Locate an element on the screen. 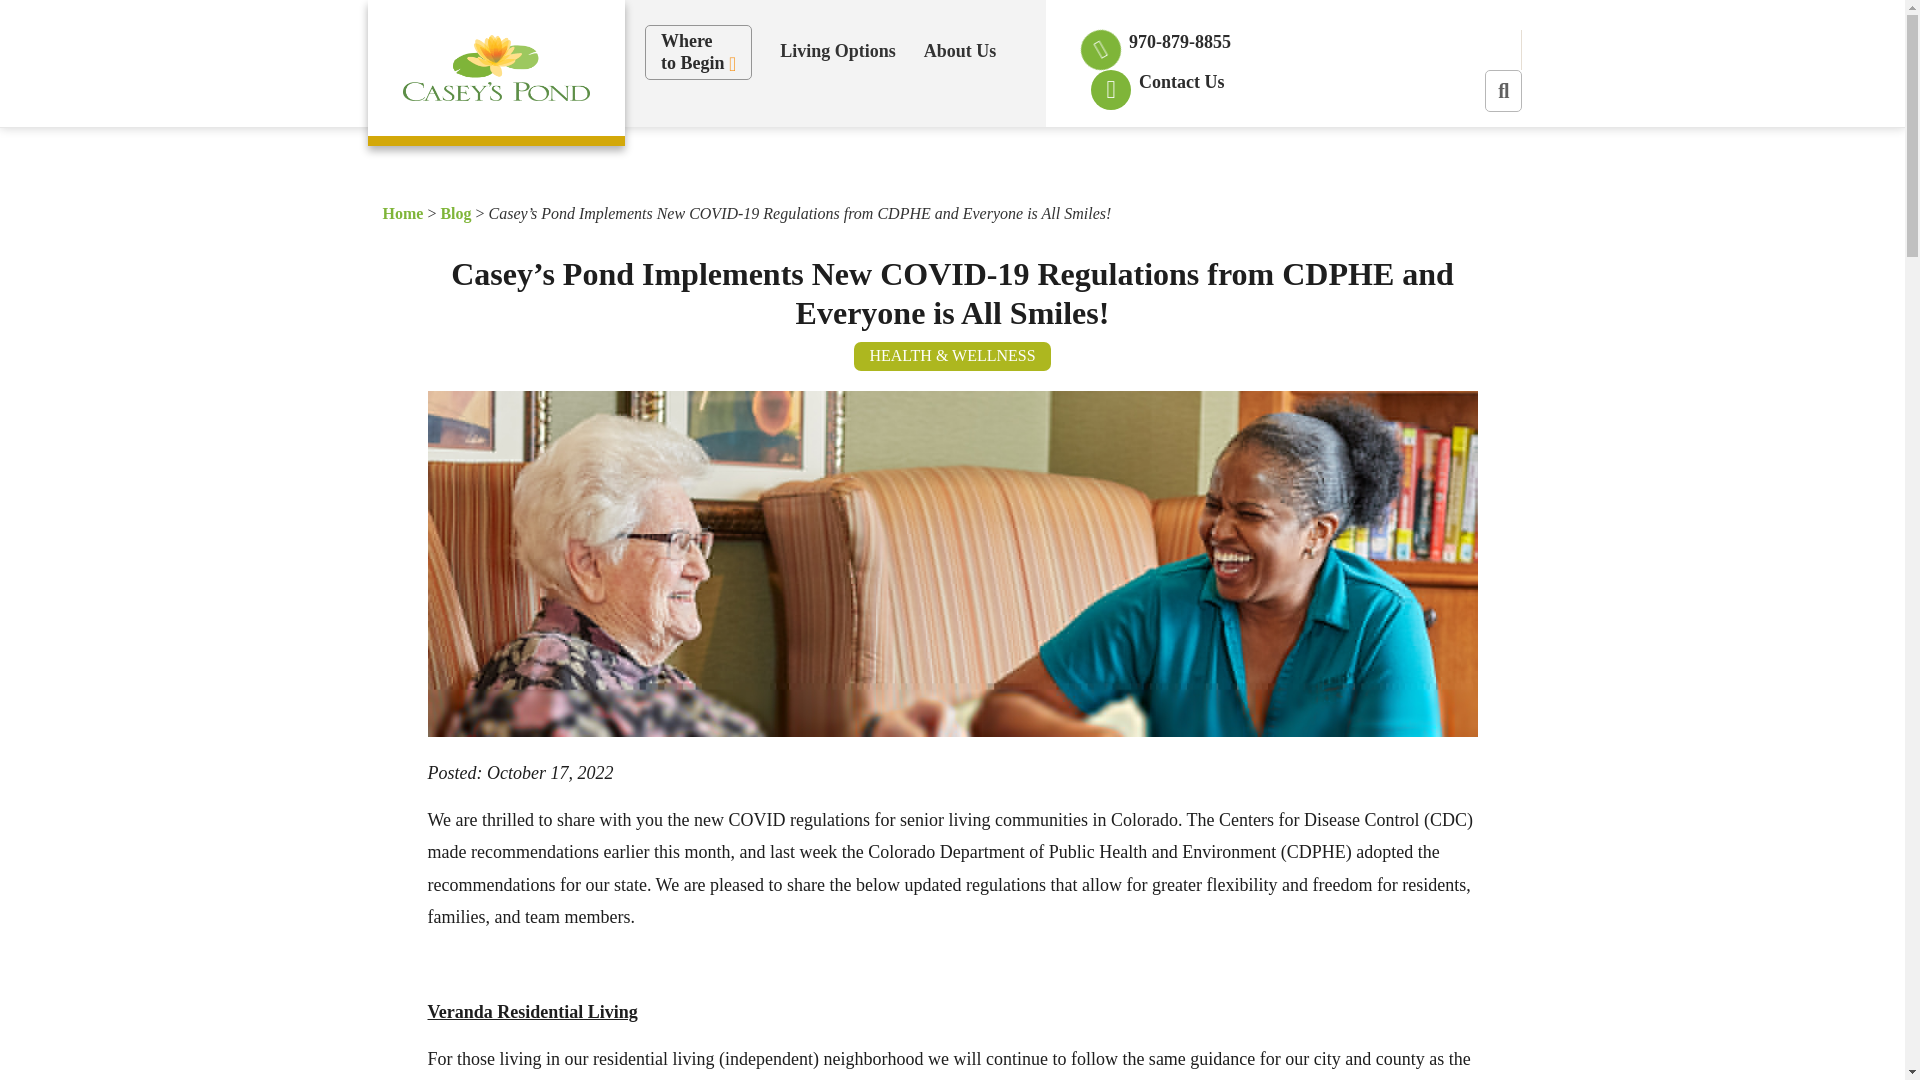 This screenshot has height=1080, width=1920. Assisted Living is located at coordinates (838, 124).